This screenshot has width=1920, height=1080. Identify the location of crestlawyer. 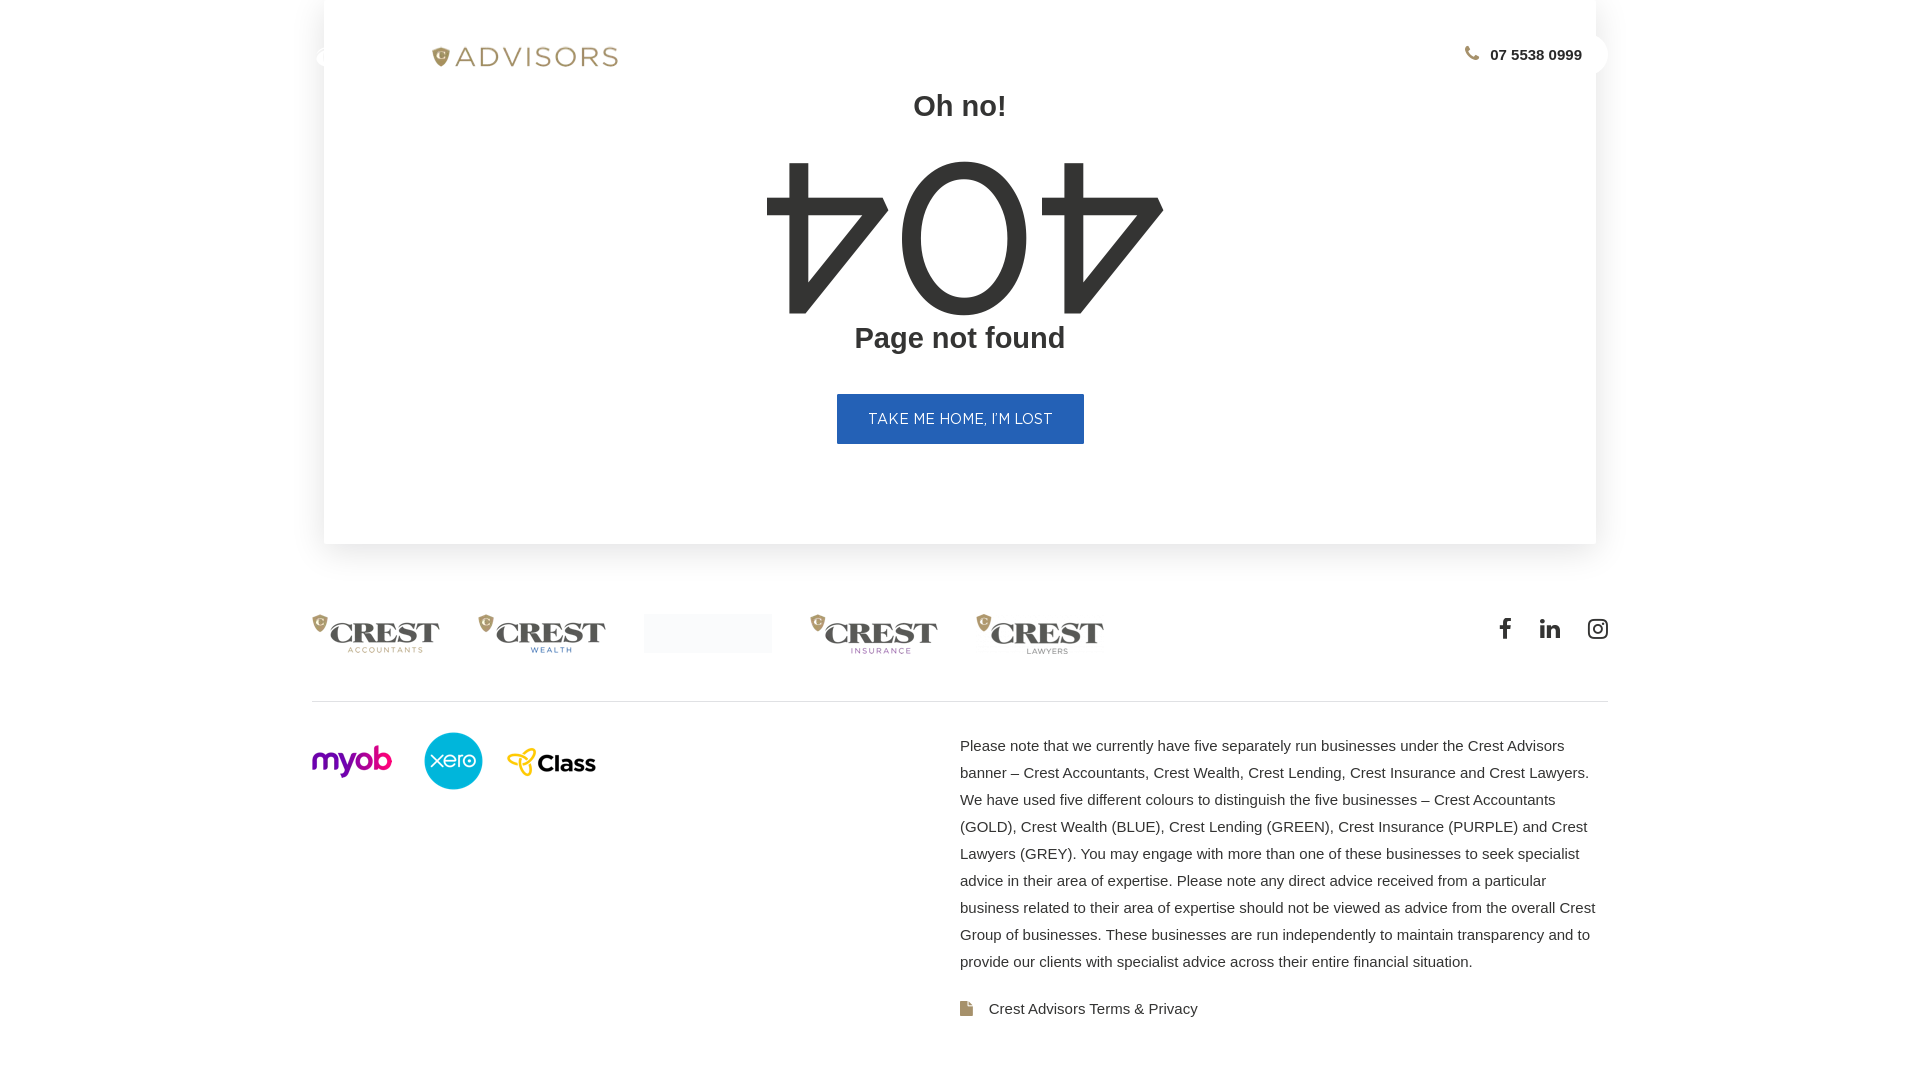
(1040, 634).